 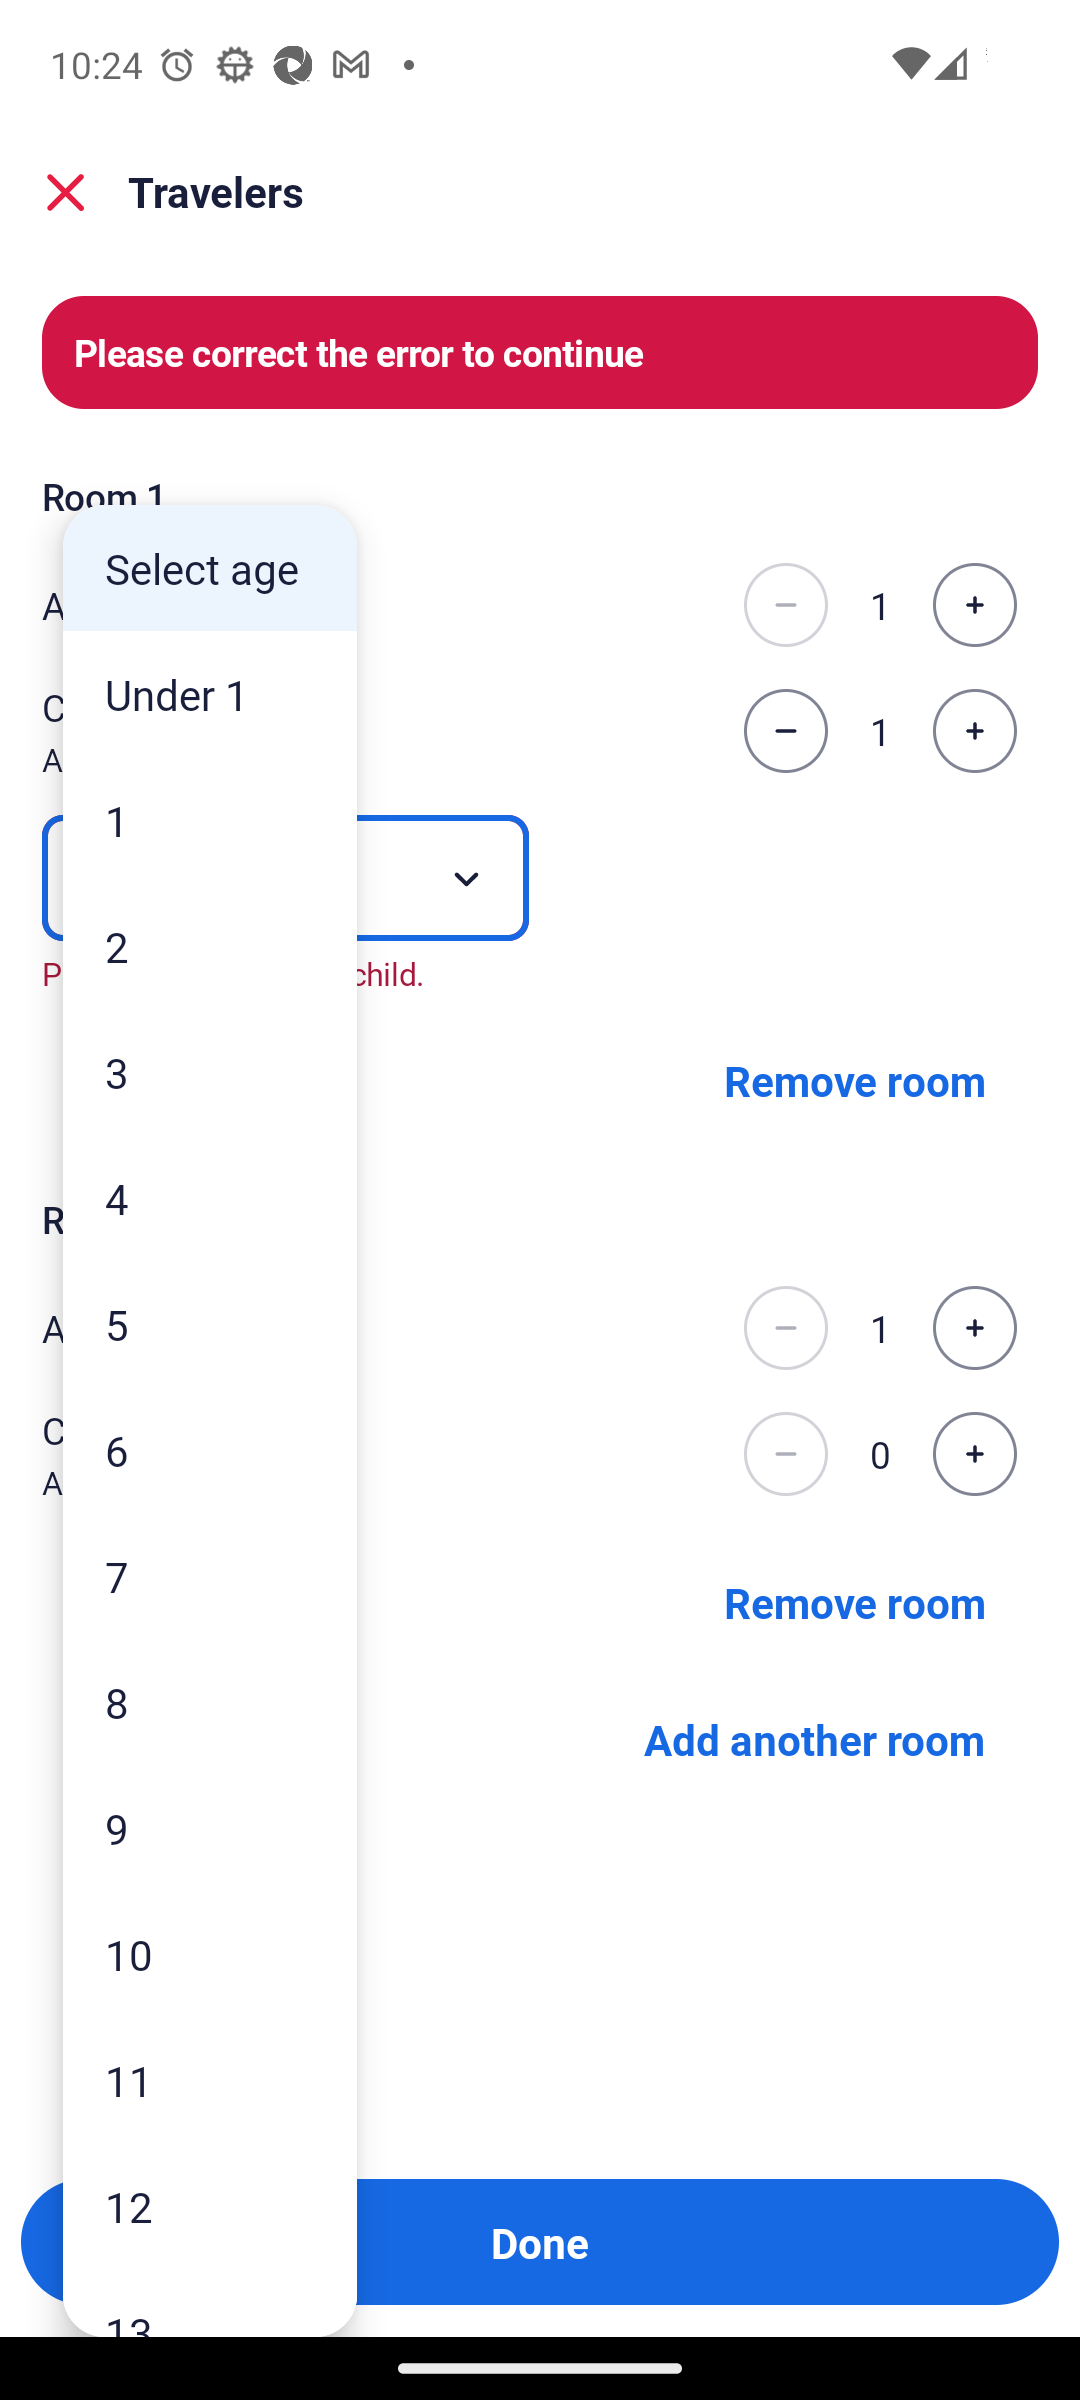 I want to click on 8, so click(x=210, y=1702).